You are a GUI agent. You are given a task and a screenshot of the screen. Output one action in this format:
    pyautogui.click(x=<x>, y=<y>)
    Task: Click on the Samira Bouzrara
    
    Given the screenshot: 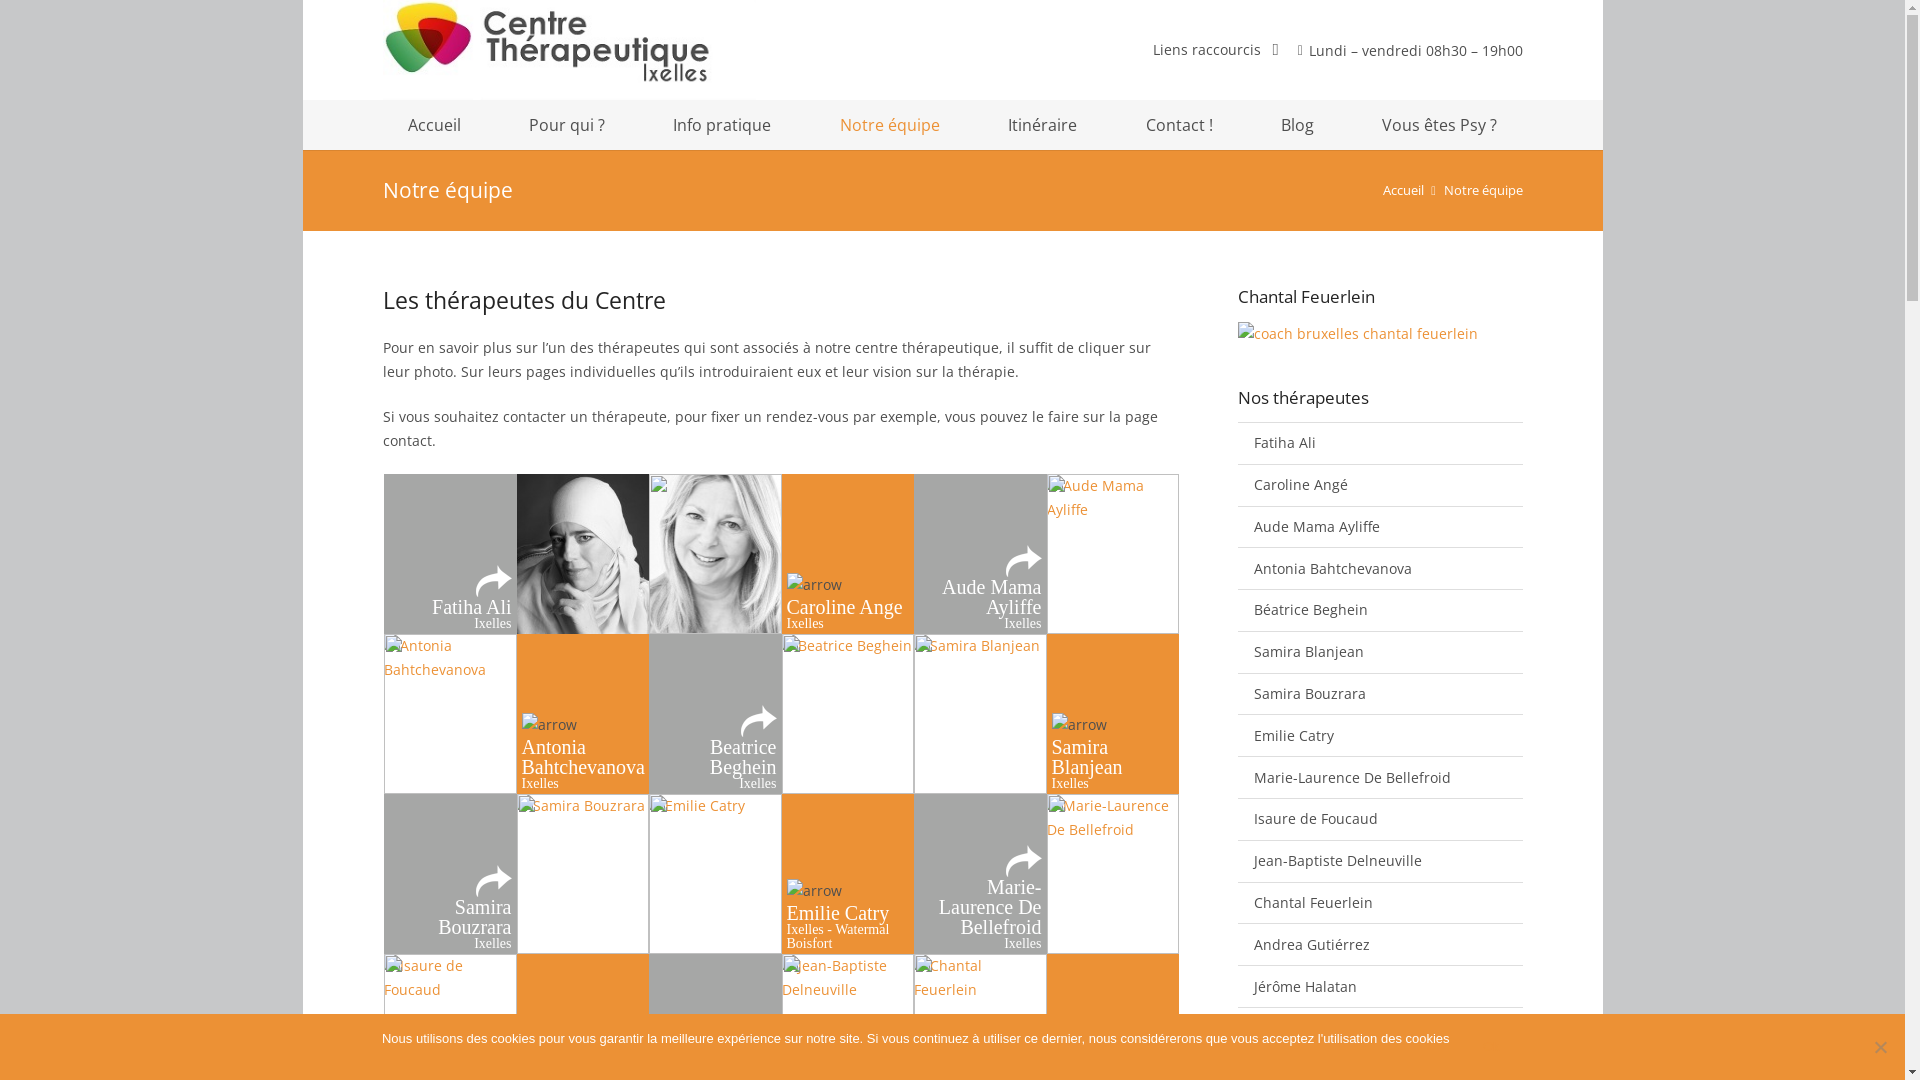 What is the action you would take?
    pyautogui.click(x=1380, y=694)
    